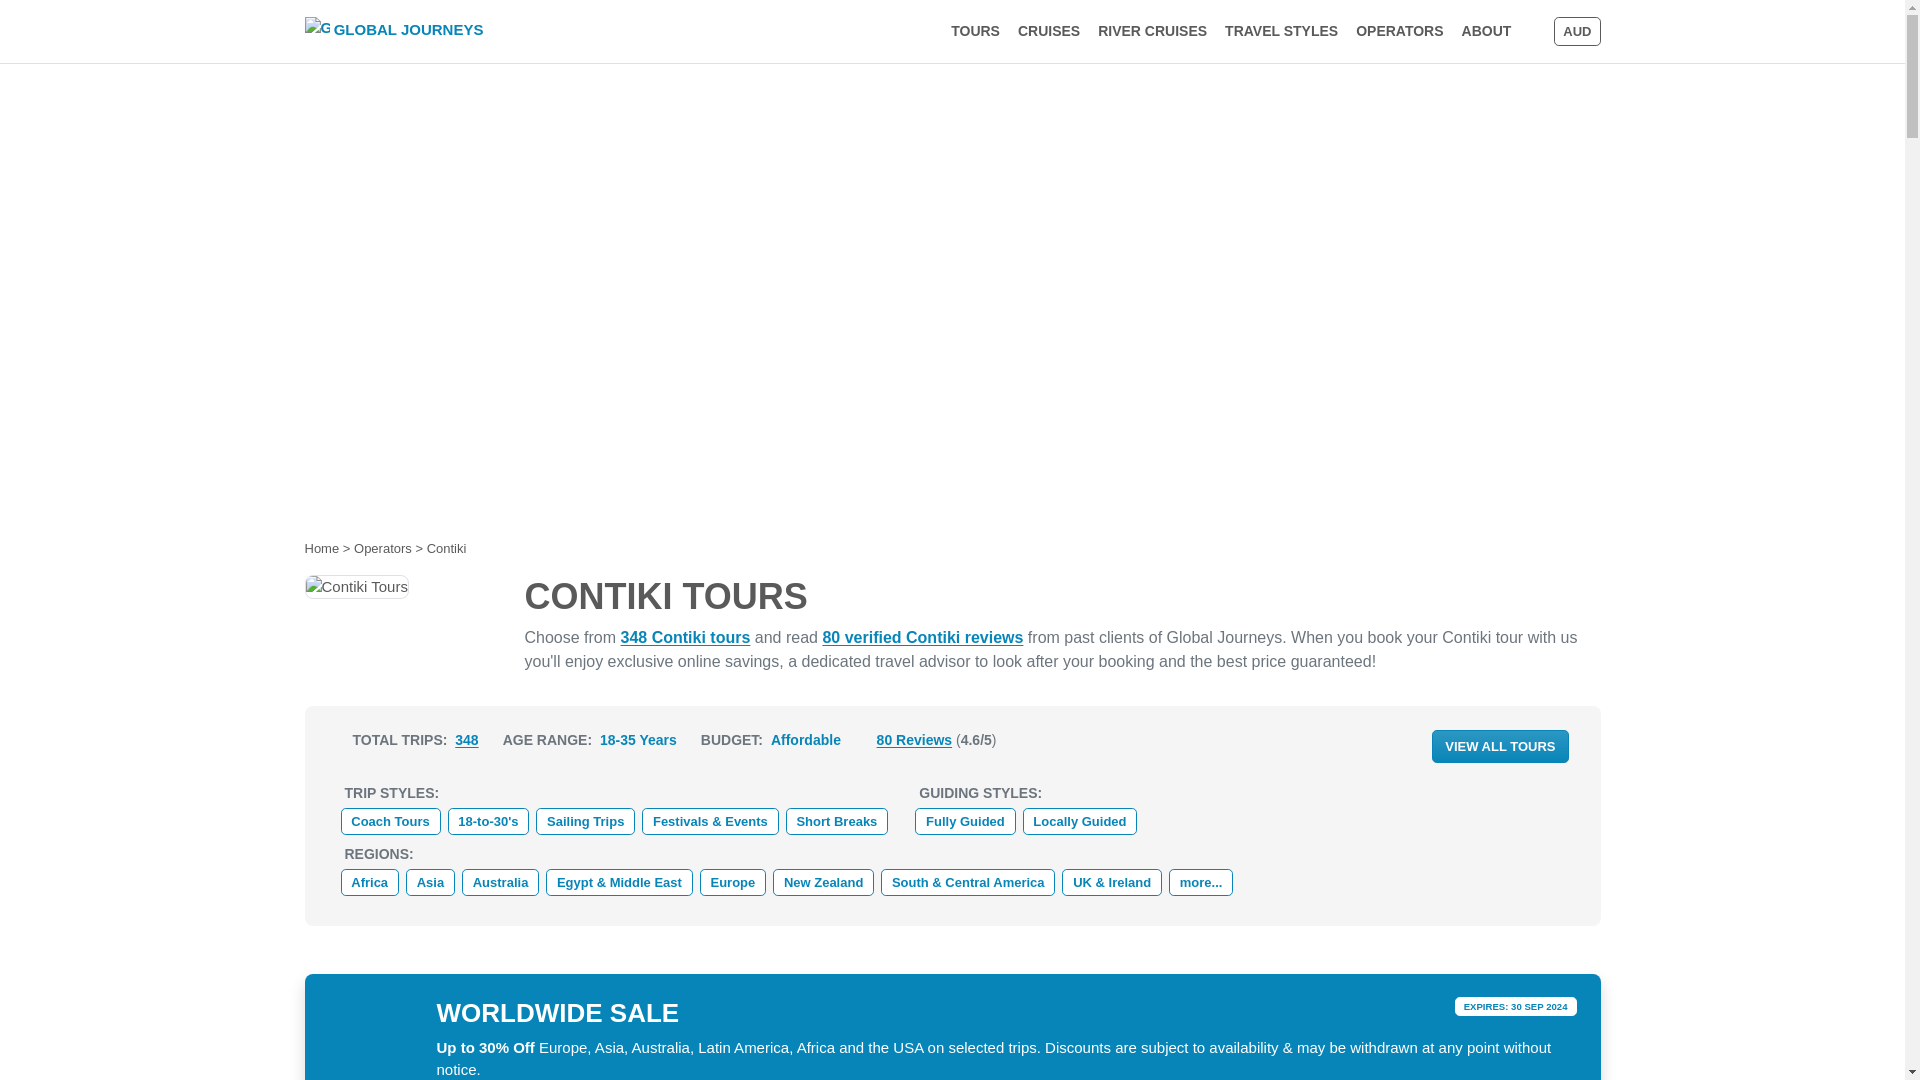 The image size is (1920, 1080). What do you see at coordinates (976, 31) in the screenshot?
I see `TOURS` at bounding box center [976, 31].